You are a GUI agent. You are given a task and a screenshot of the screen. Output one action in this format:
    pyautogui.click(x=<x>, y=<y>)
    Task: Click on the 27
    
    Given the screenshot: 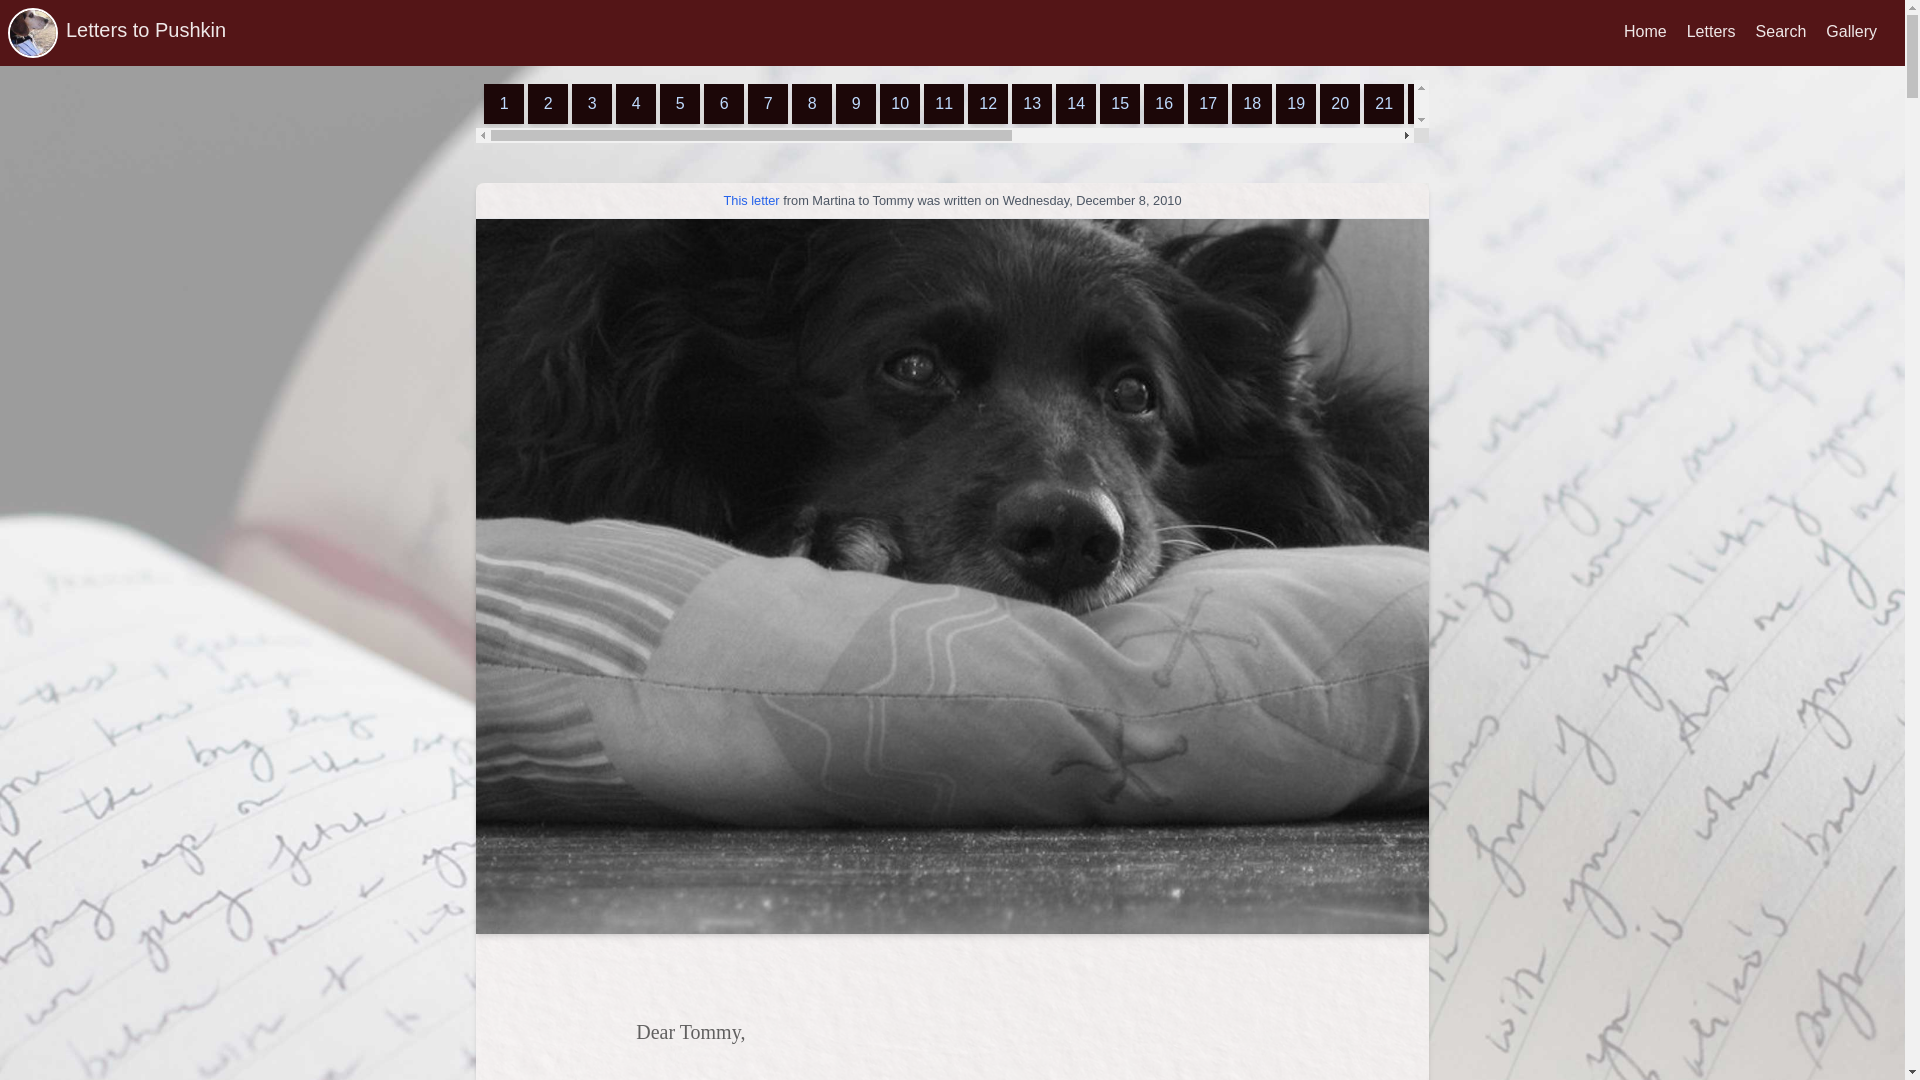 What is the action you would take?
    pyautogui.click(x=1648, y=104)
    